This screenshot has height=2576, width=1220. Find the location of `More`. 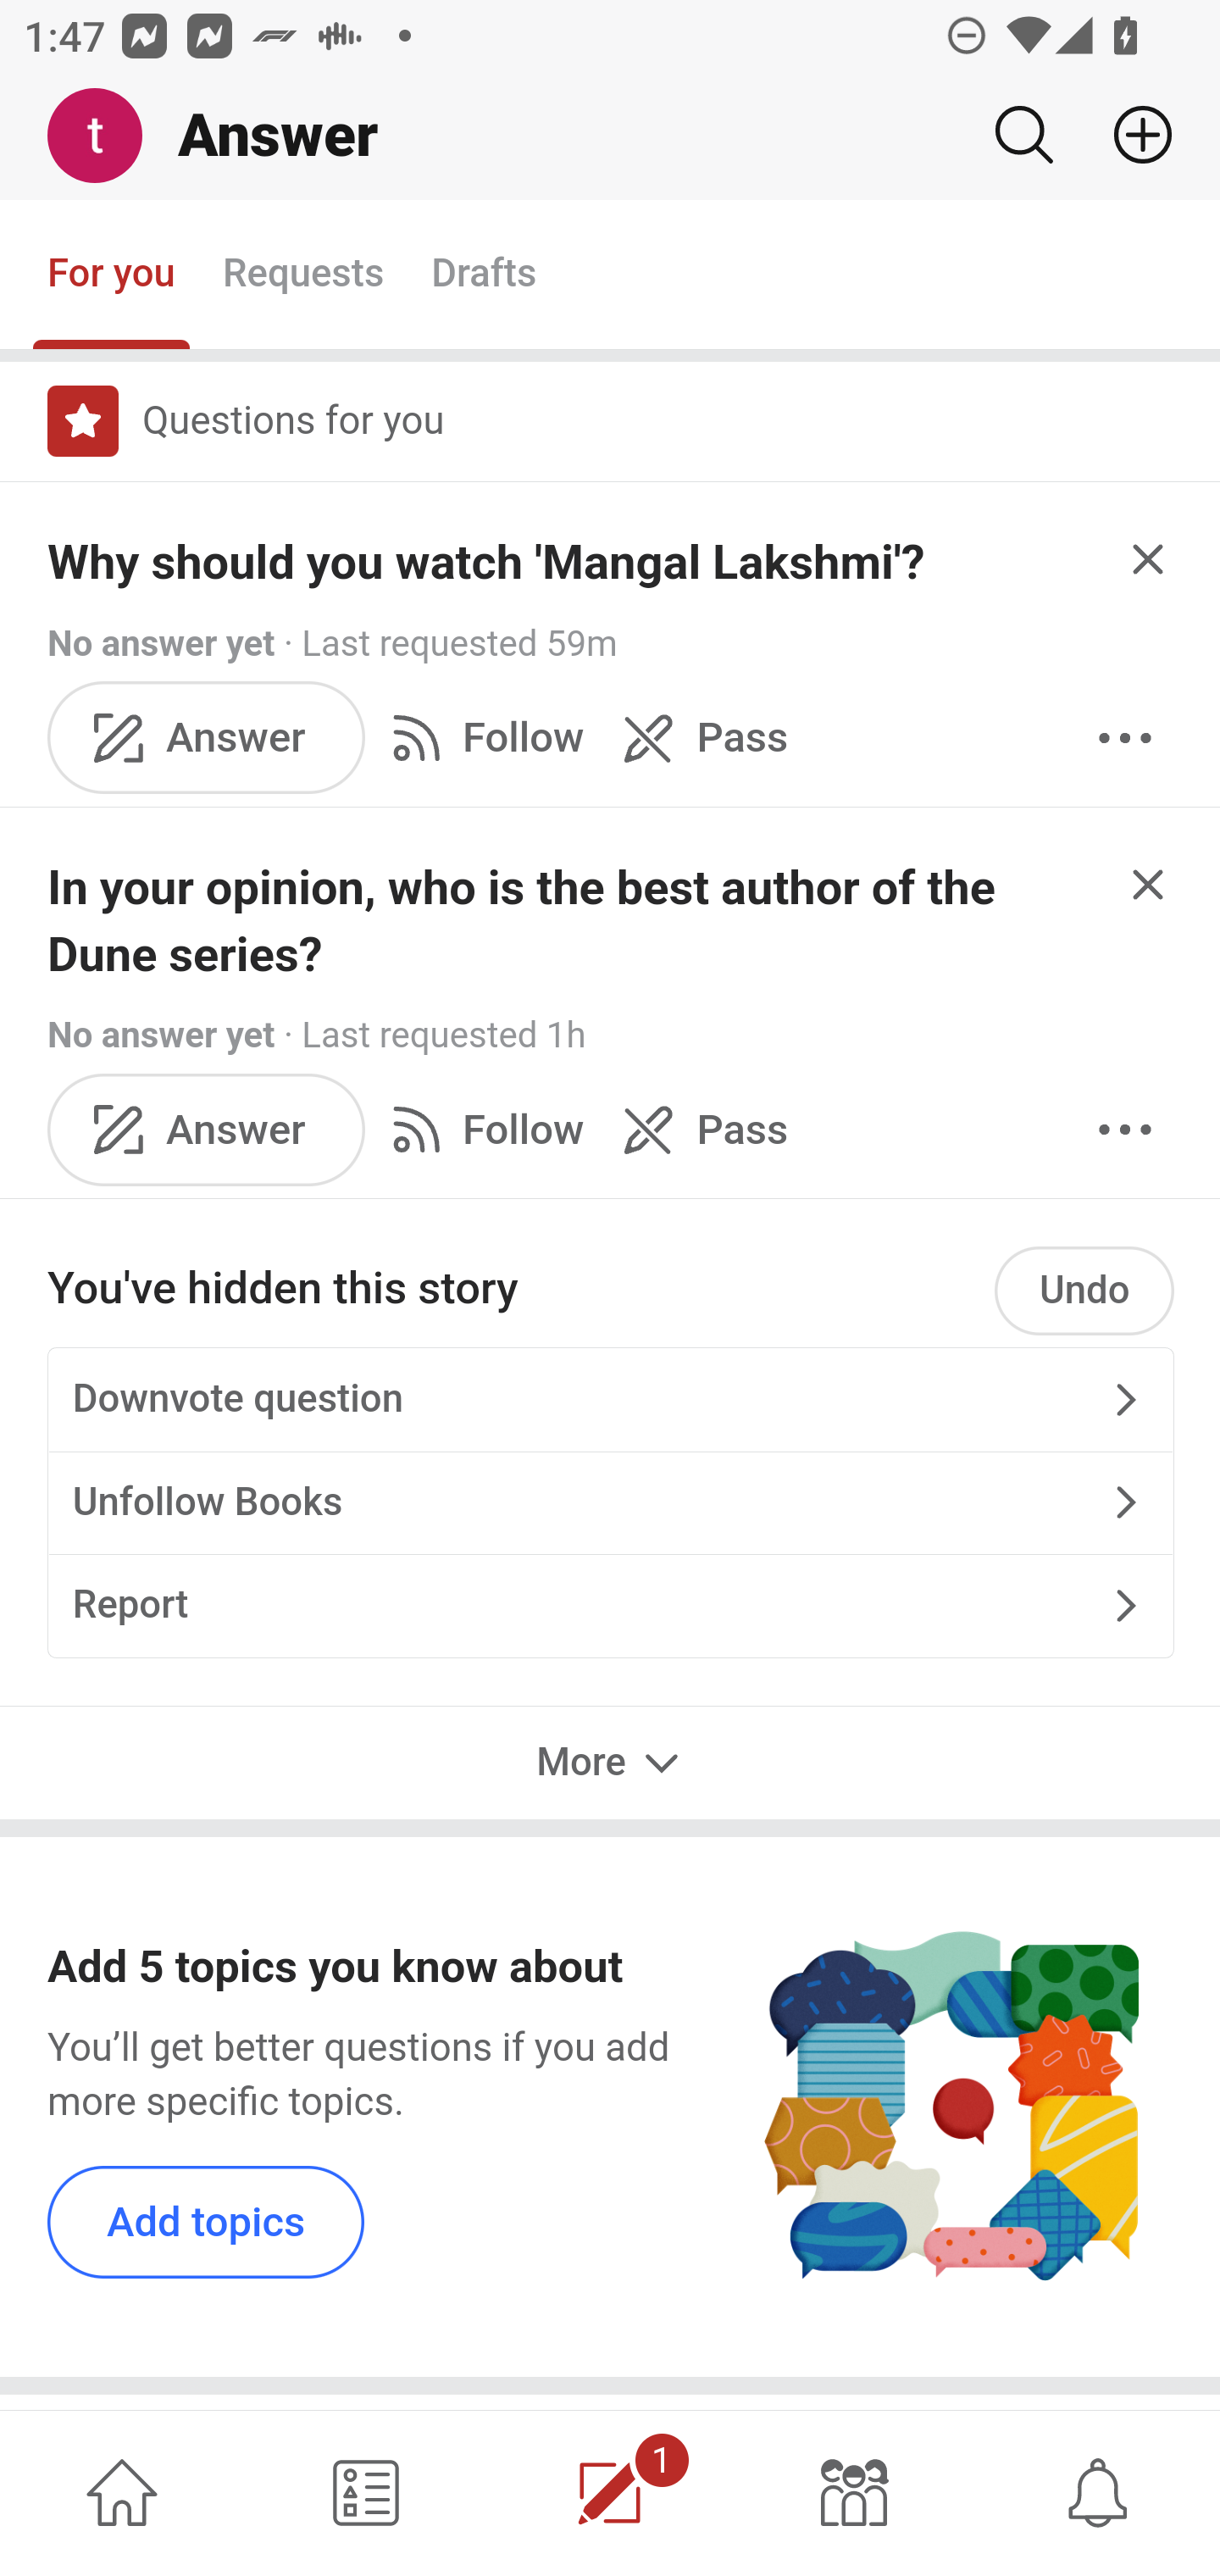

More is located at coordinates (610, 1764).